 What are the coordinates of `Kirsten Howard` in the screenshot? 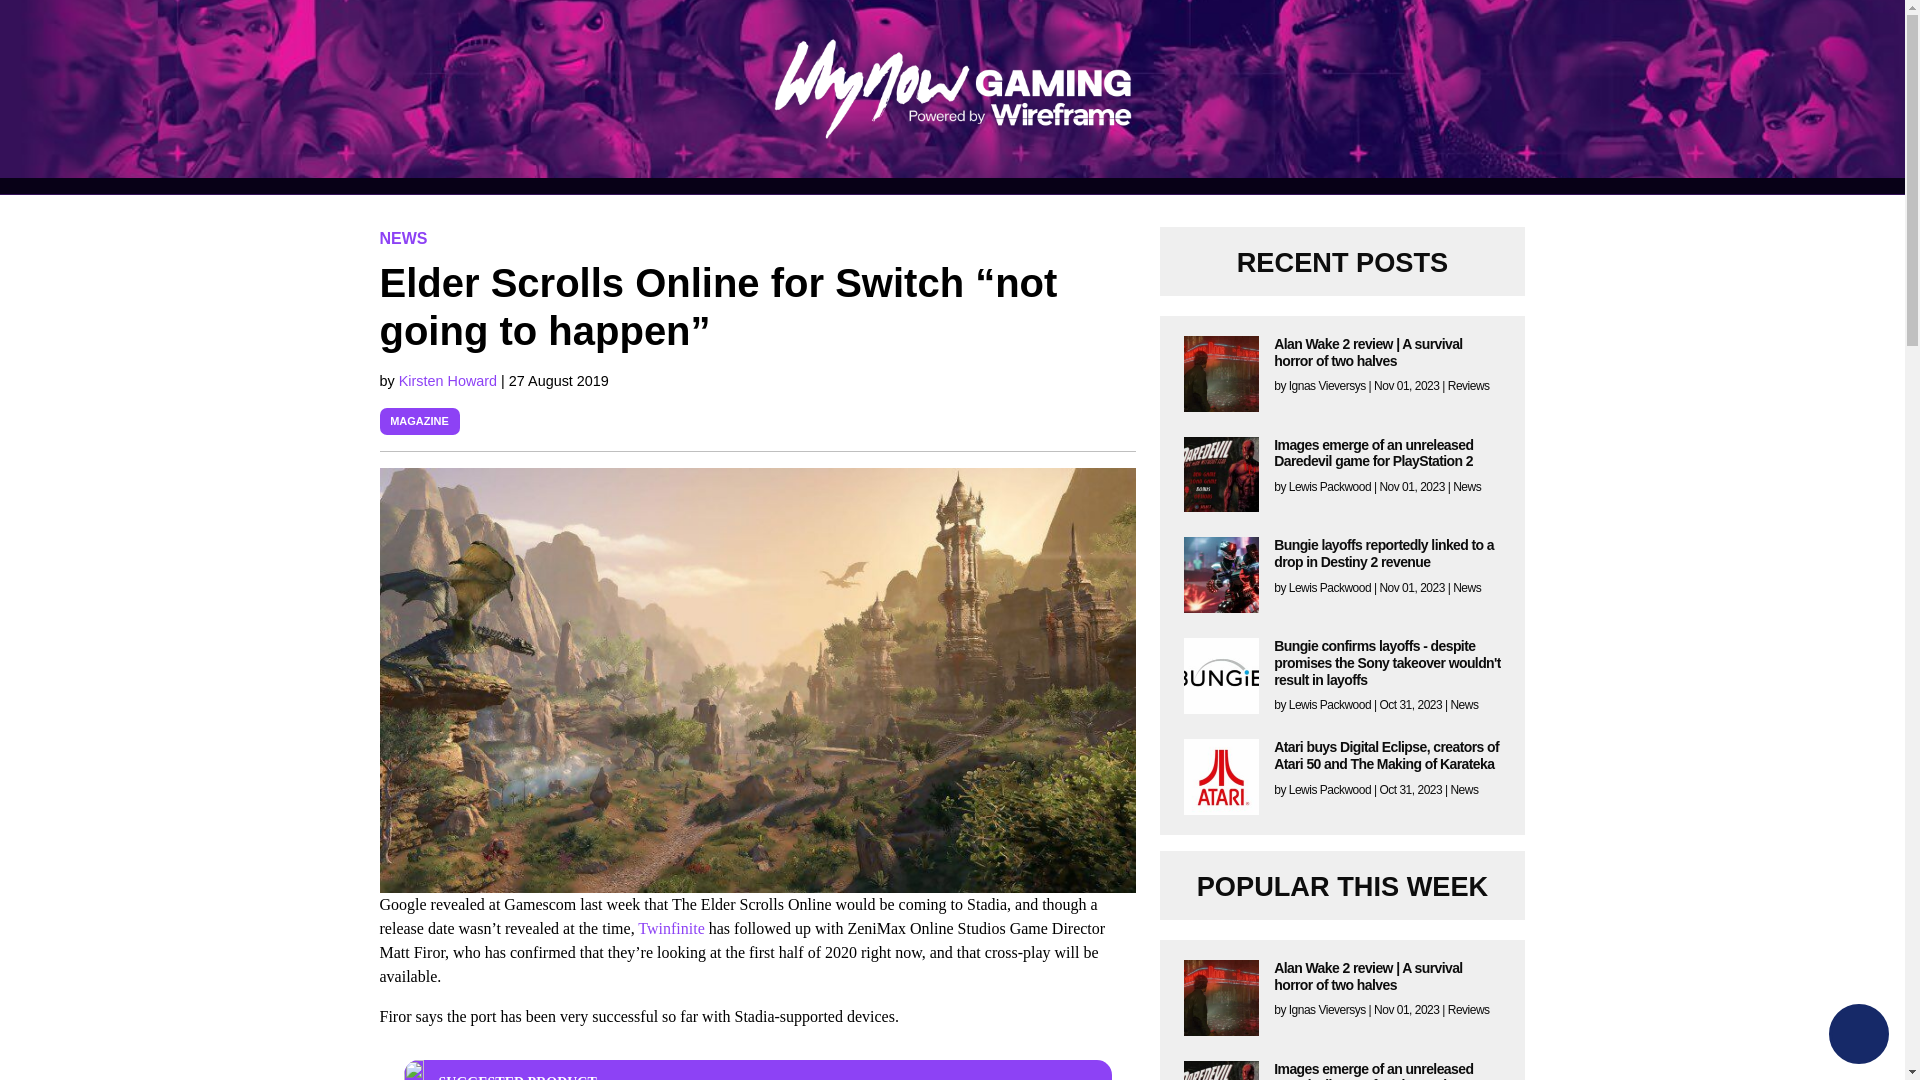 It's located at (450, 380).